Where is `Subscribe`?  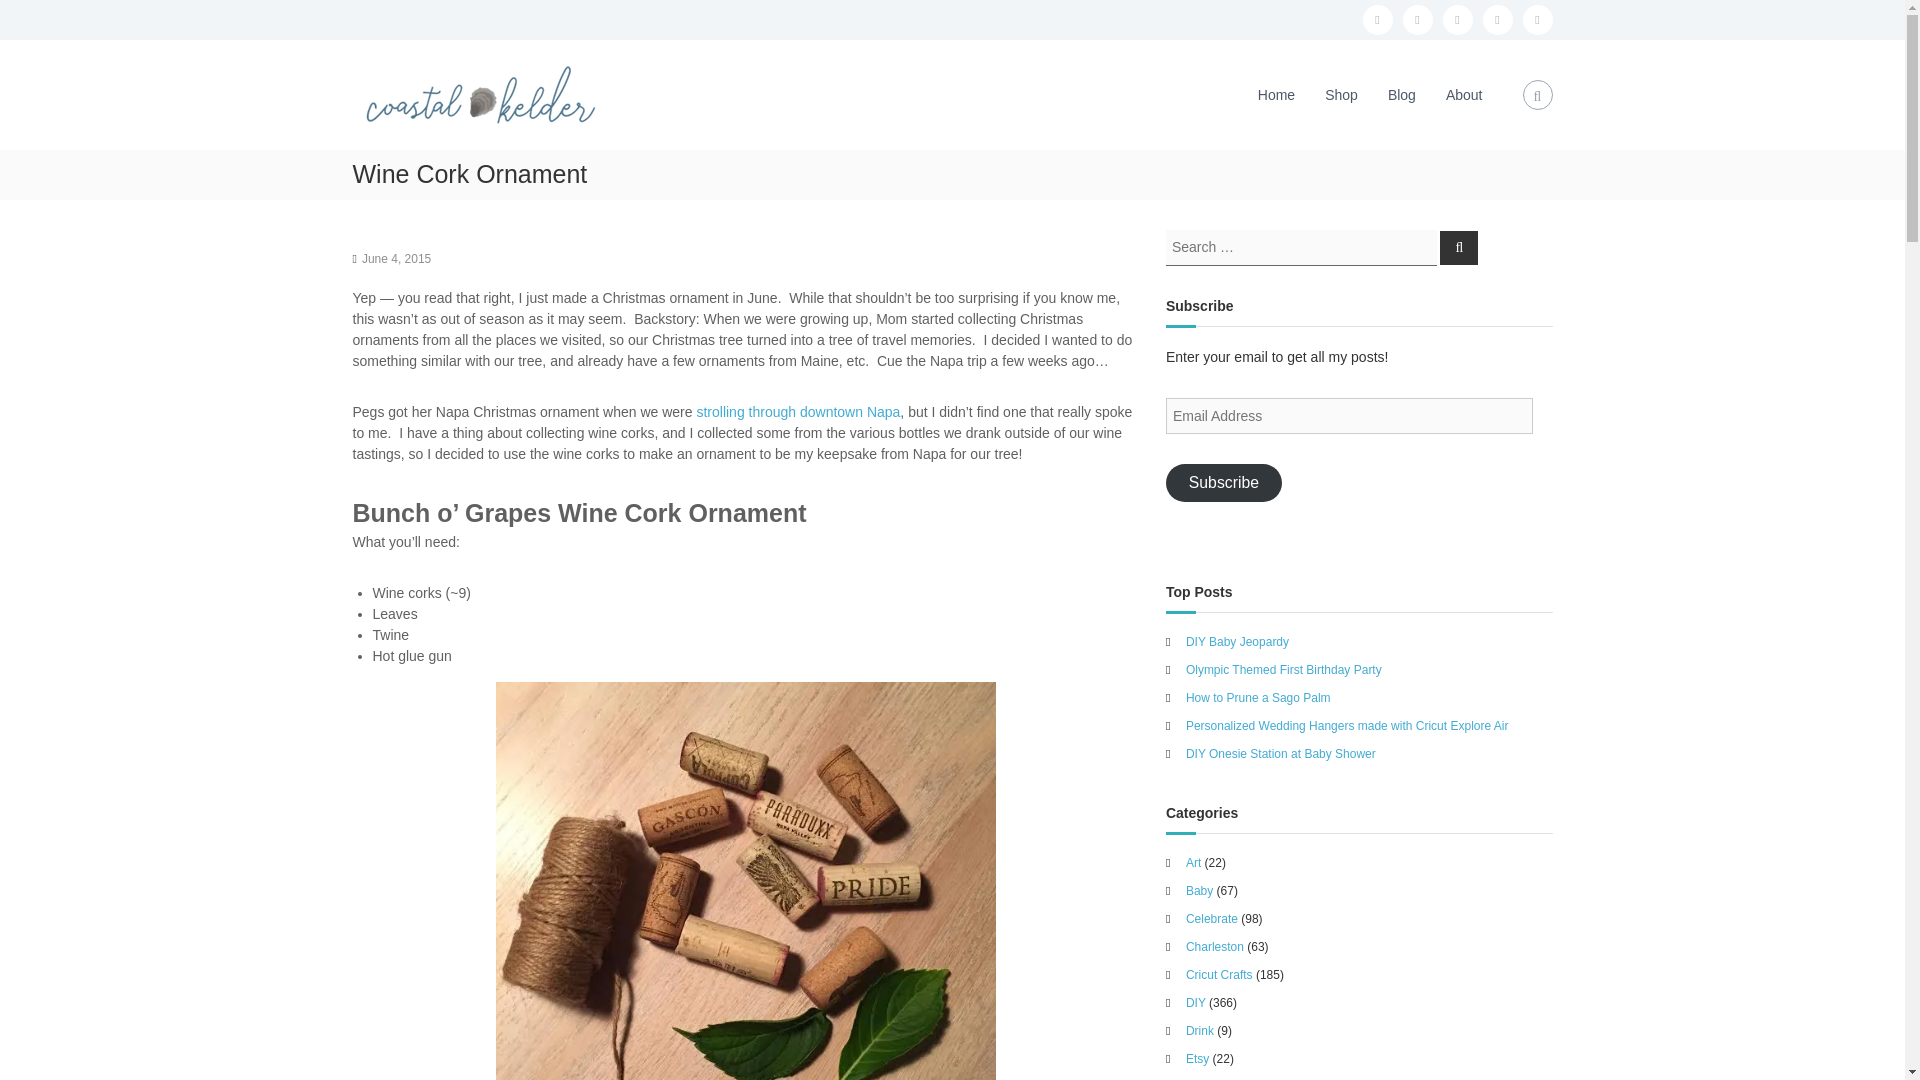 Subscribe is located at coordinates (1224, 483).